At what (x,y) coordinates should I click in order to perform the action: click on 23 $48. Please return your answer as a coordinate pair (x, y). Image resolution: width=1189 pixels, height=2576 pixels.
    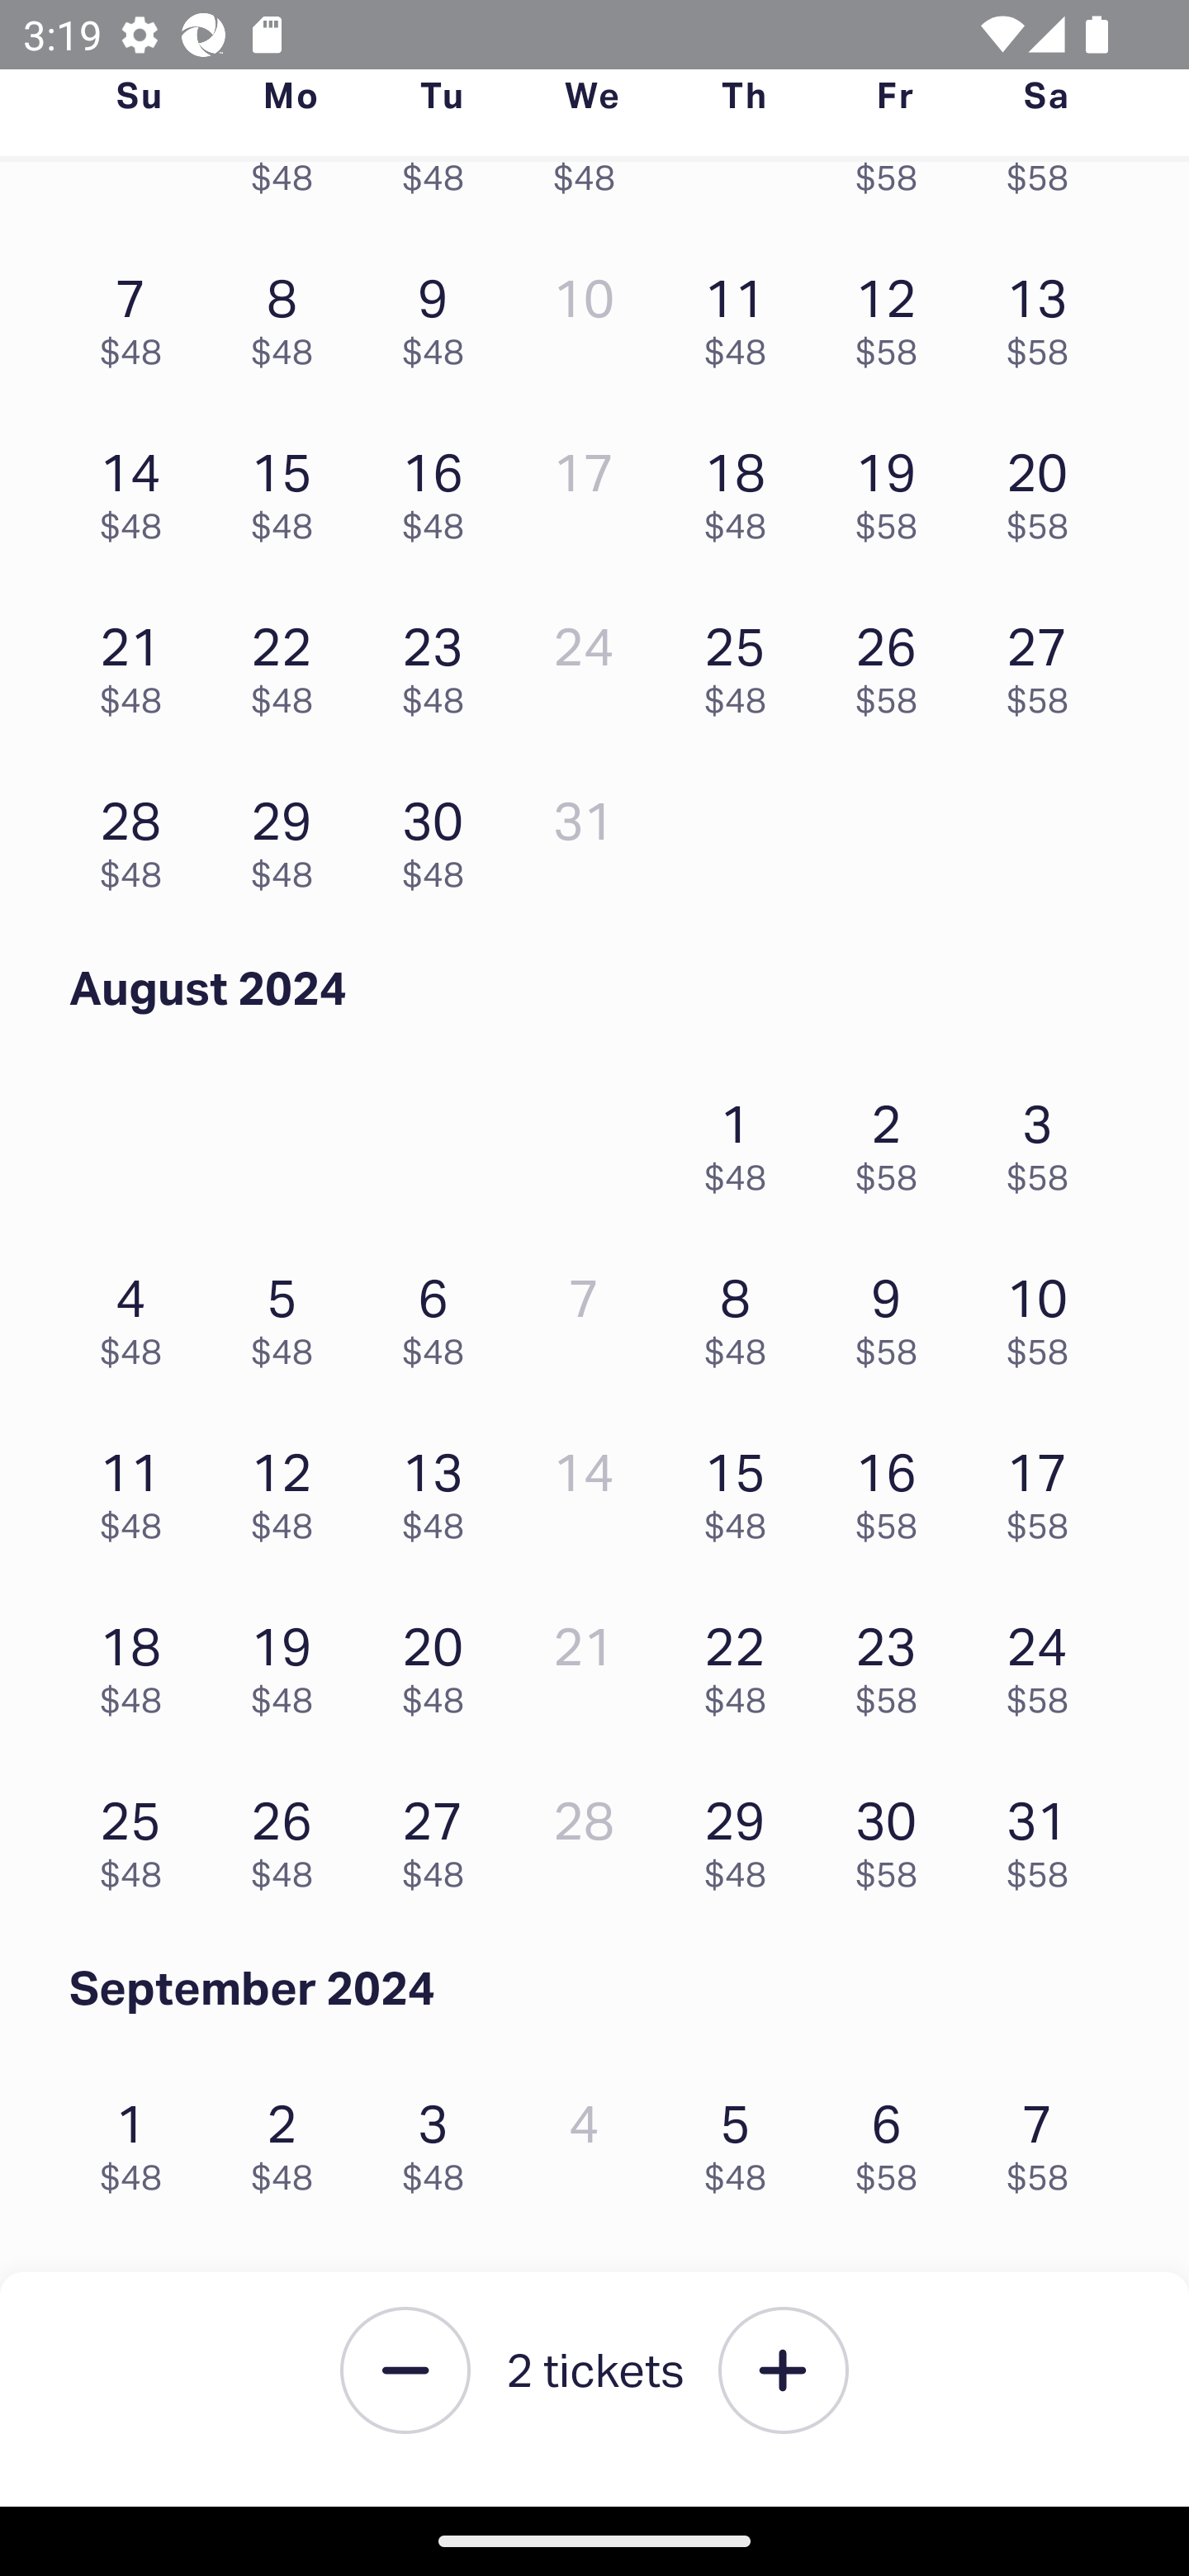
    Looking at the image, I should click on (441, 663).